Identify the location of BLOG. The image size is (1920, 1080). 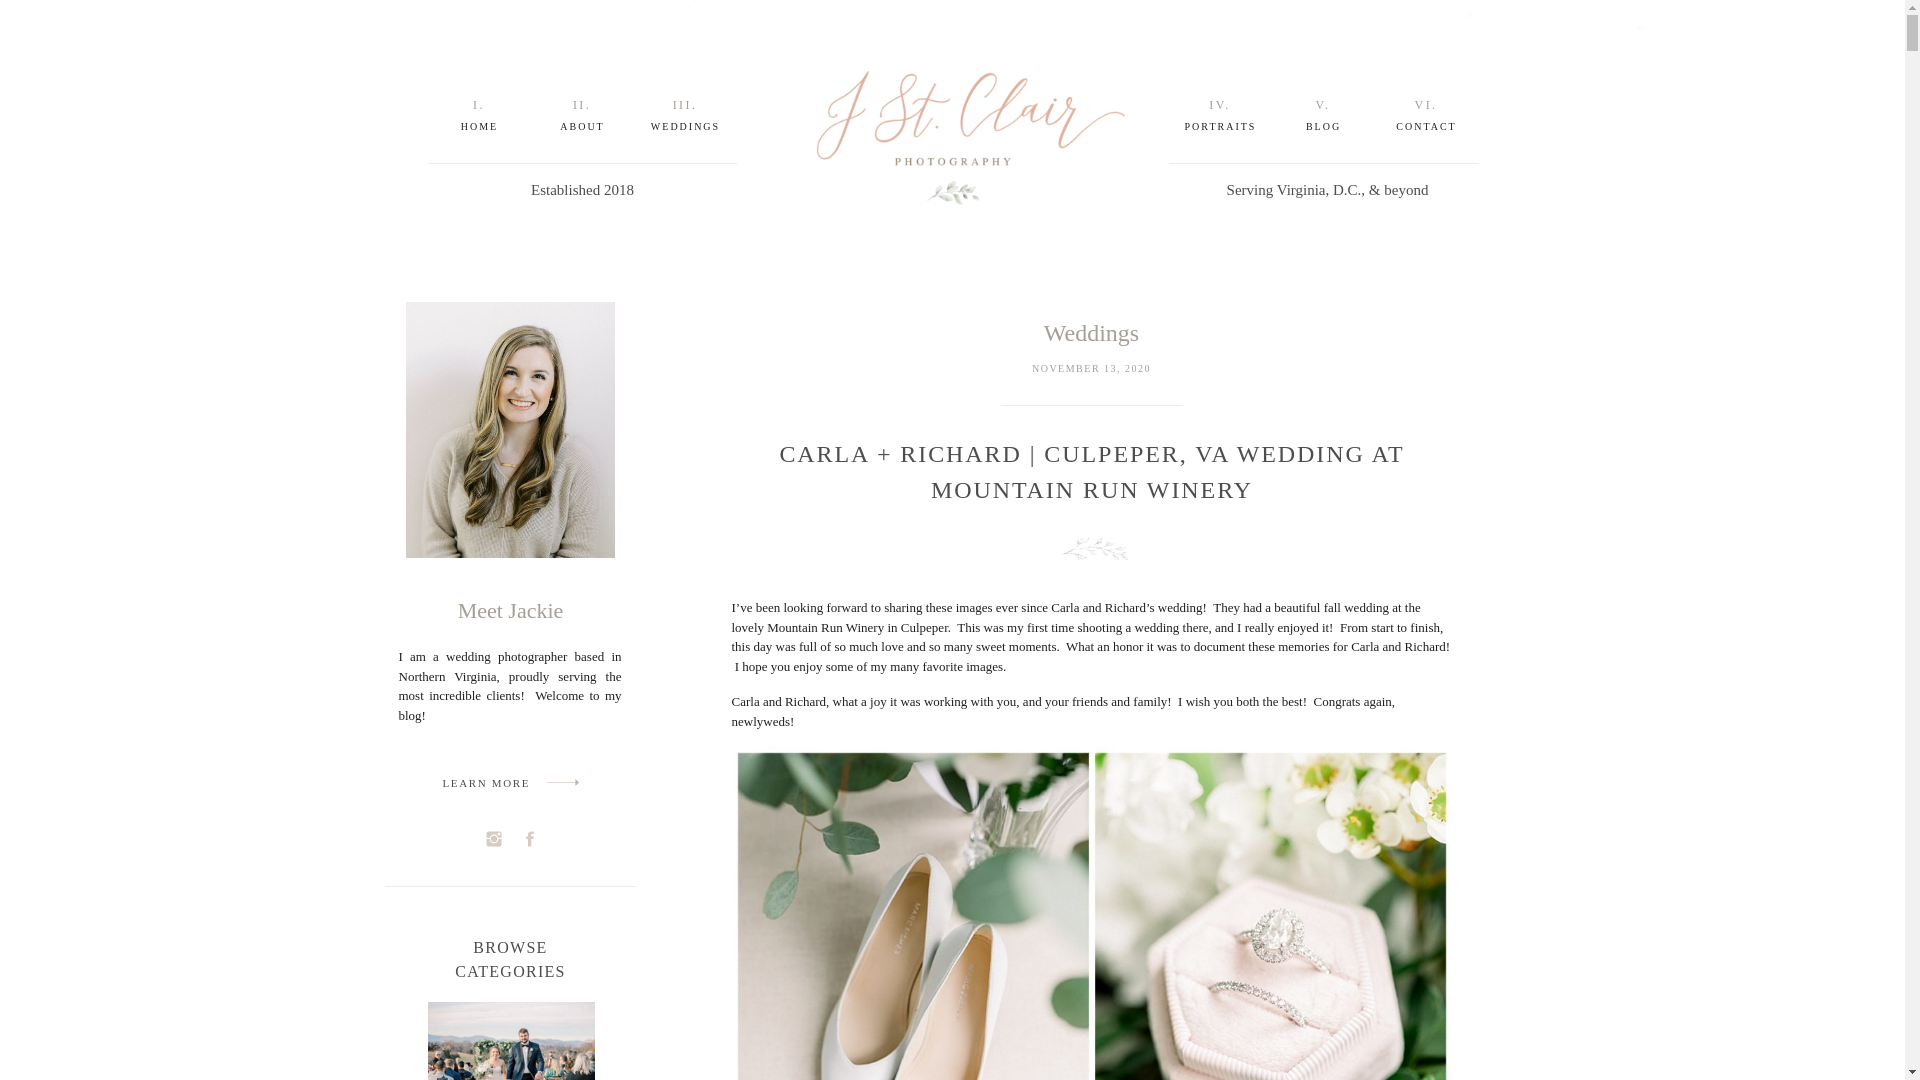
(1322, 126).